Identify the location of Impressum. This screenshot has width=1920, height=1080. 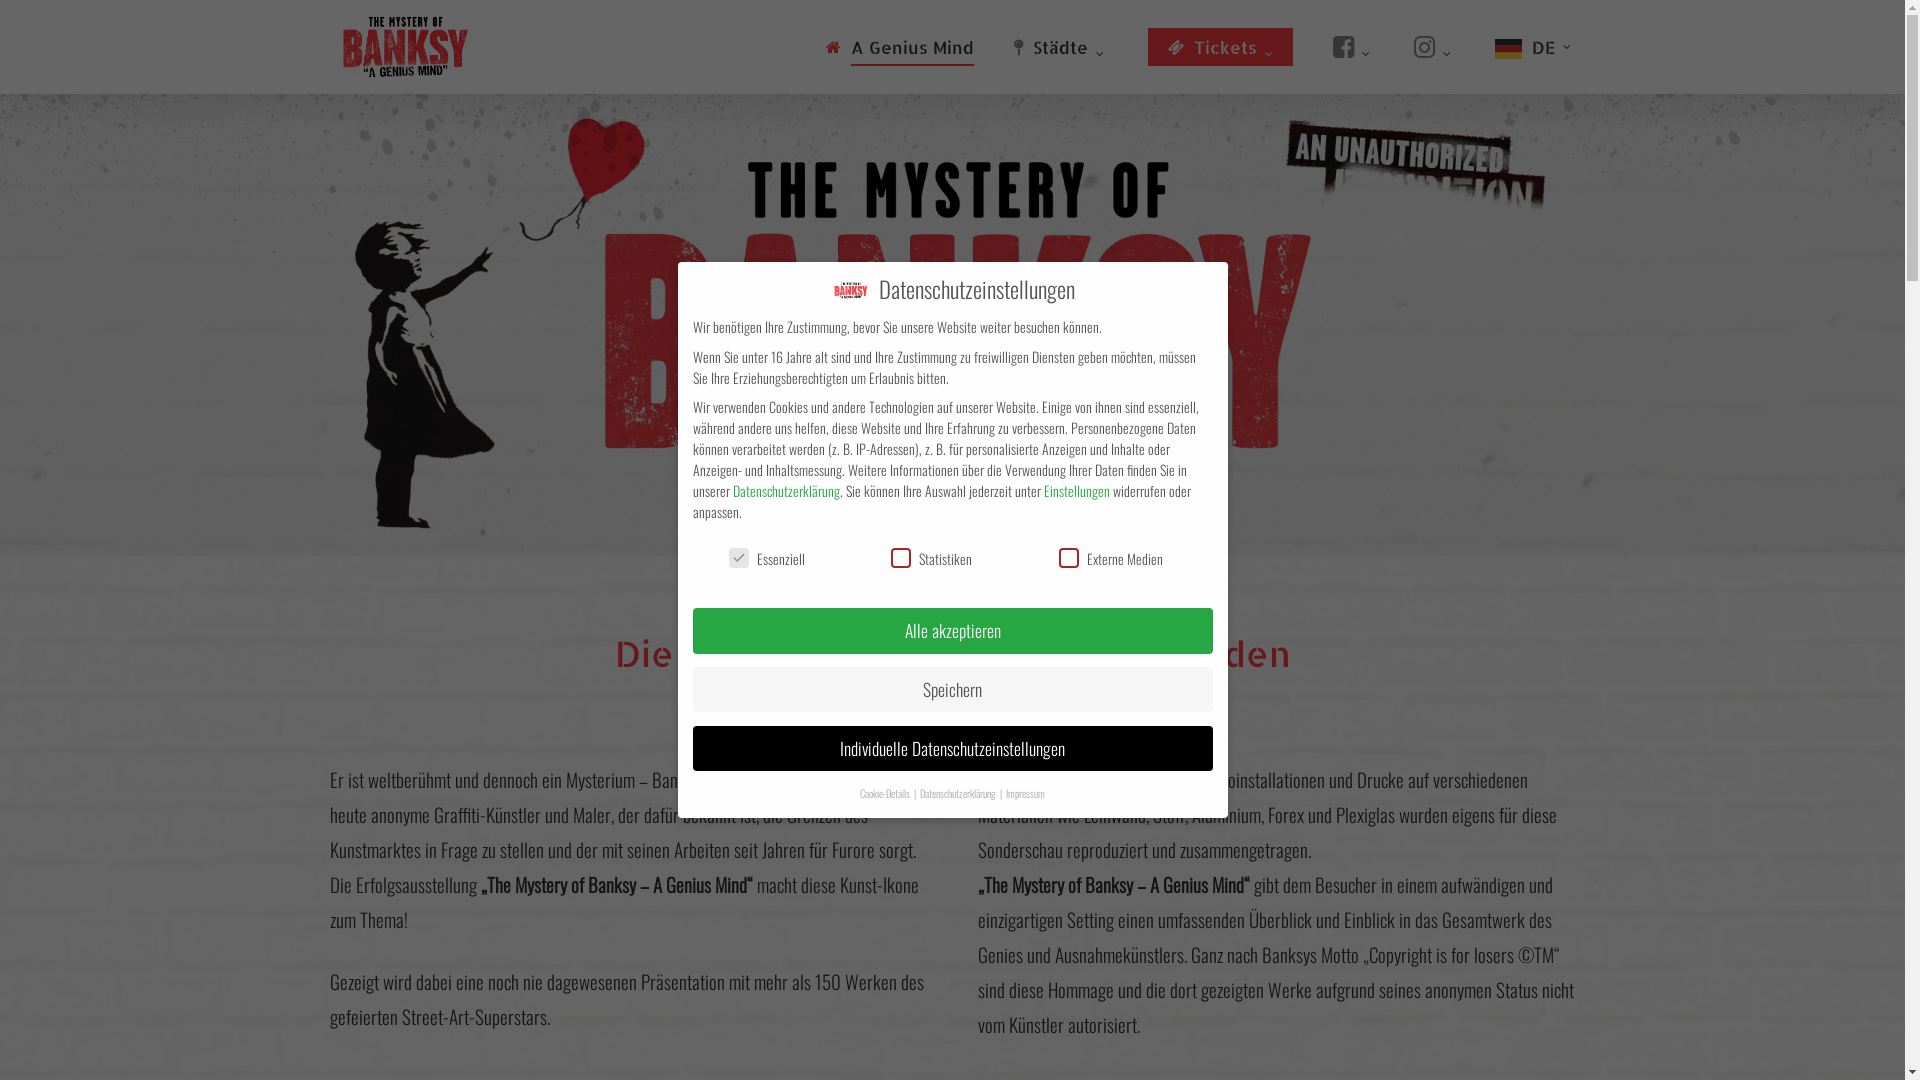
(1026, 793).